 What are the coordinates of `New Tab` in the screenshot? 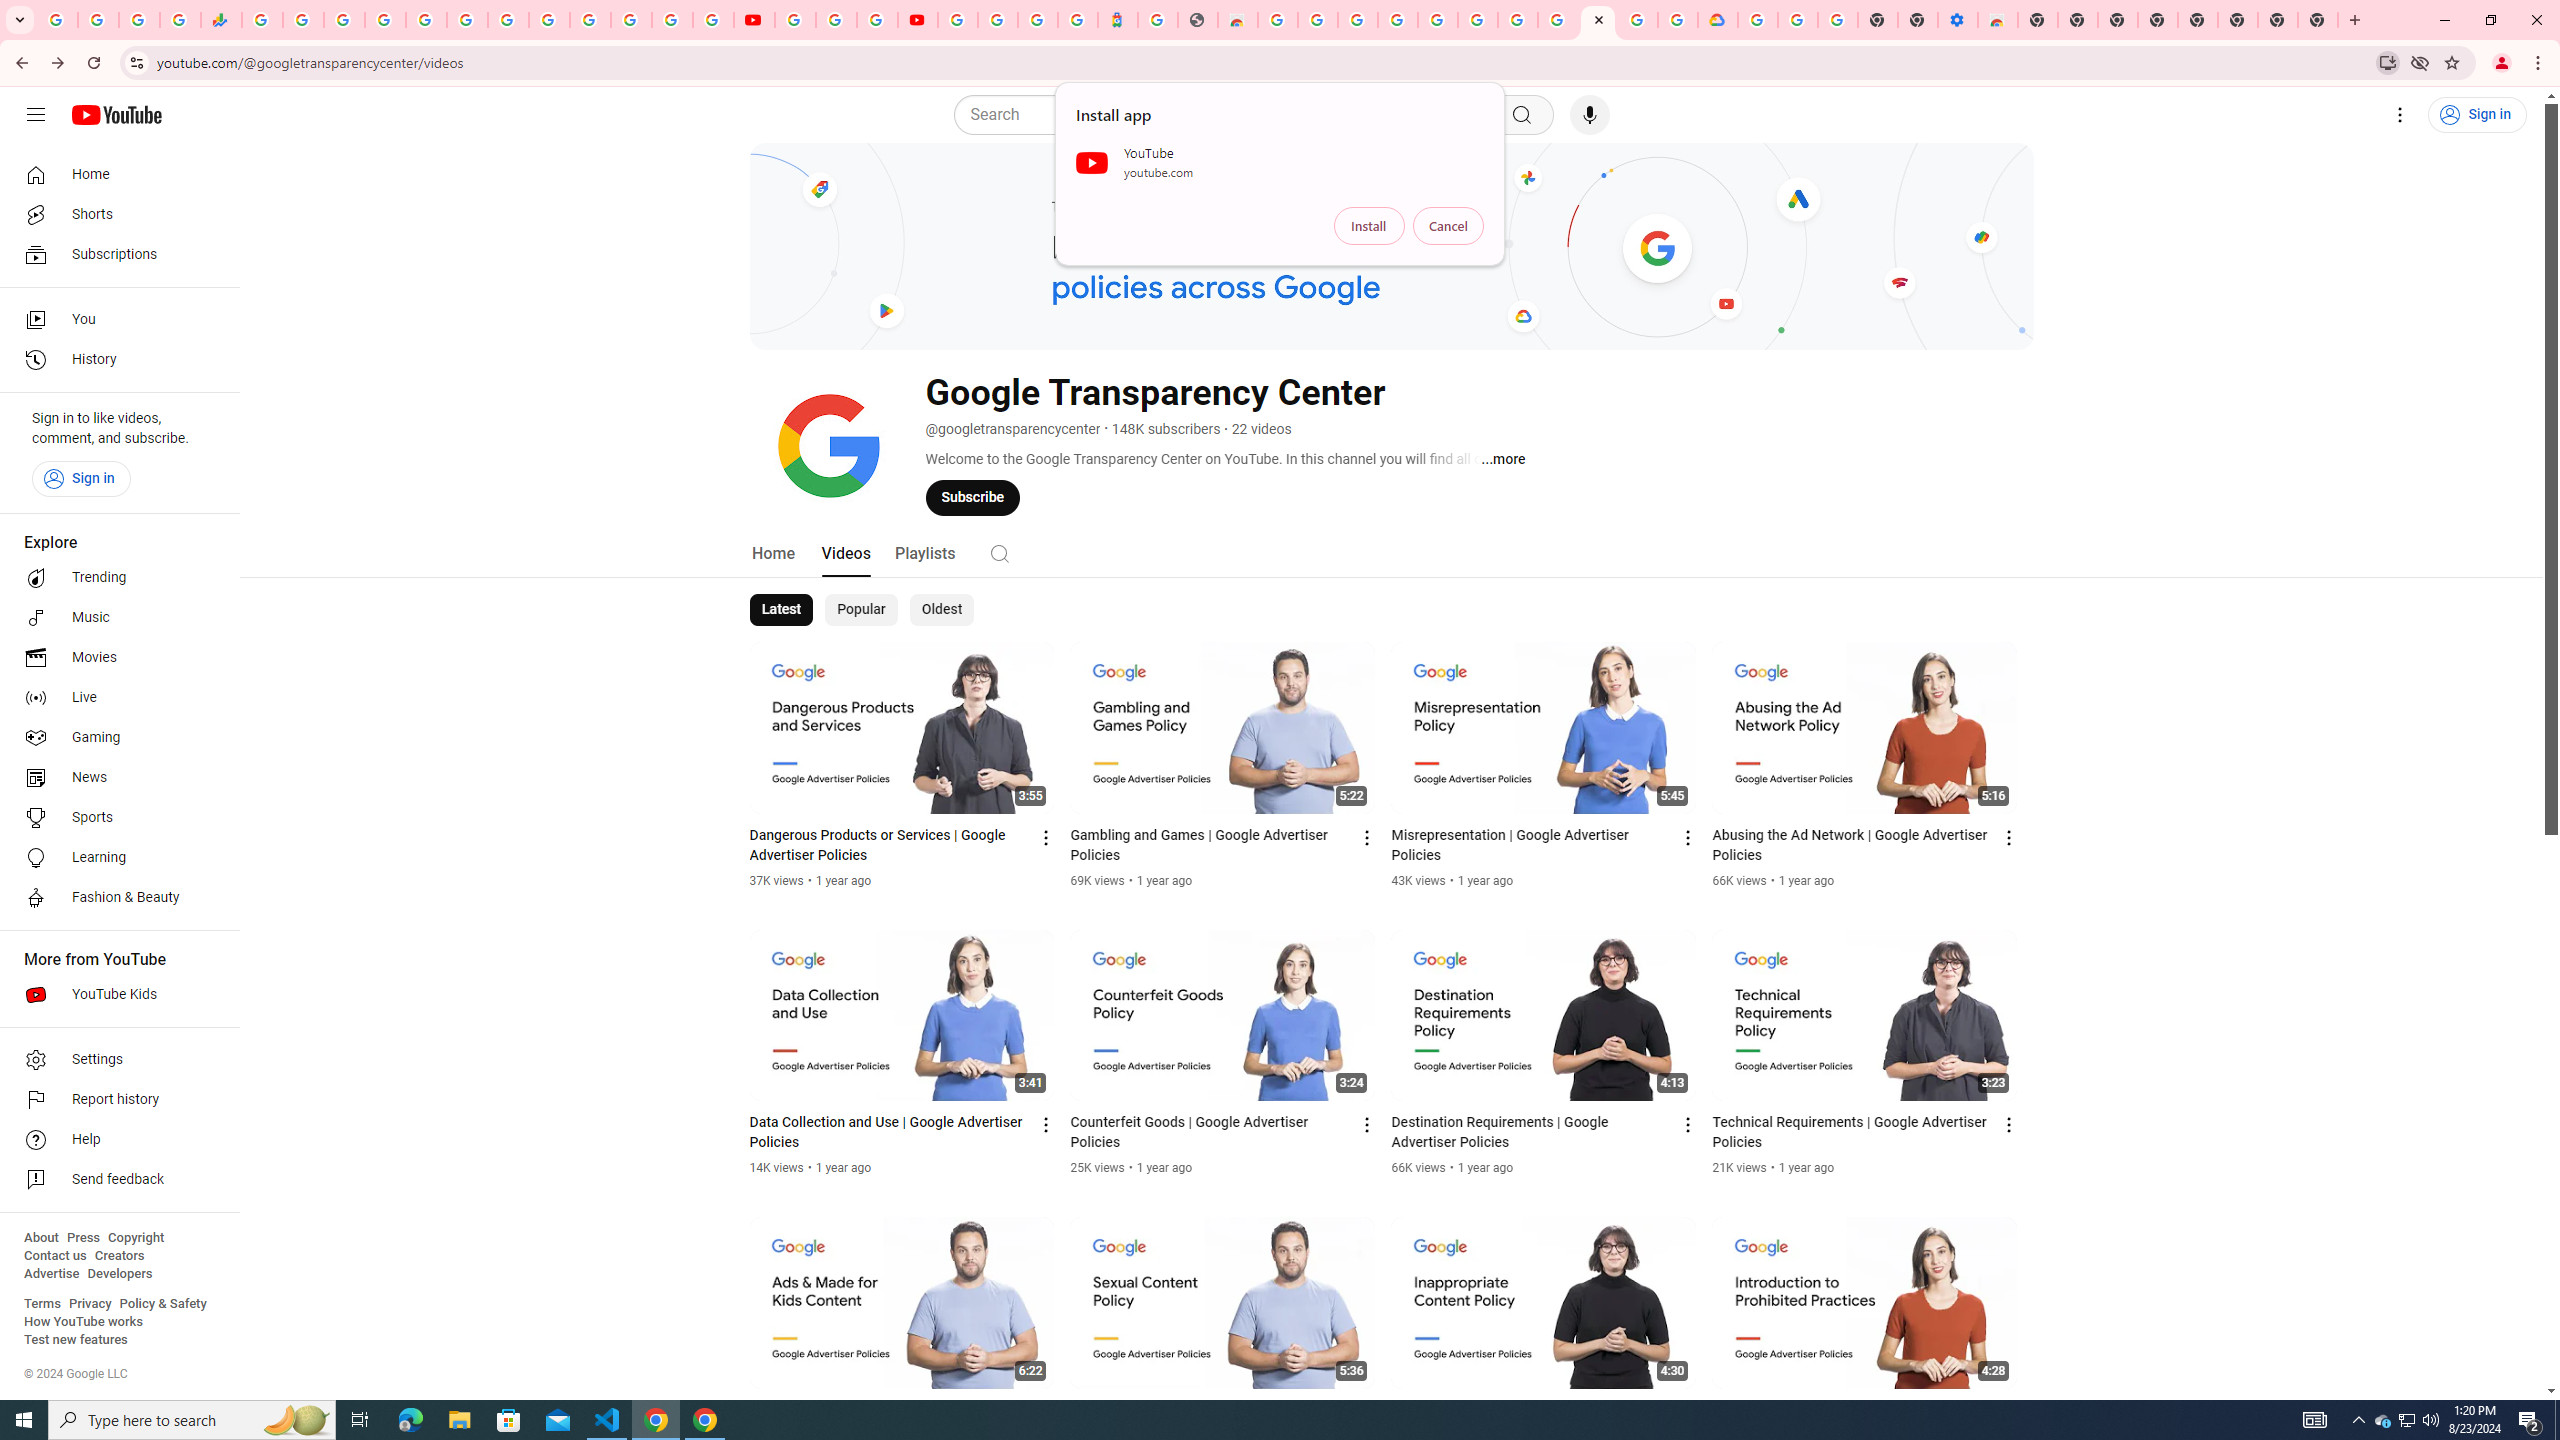 It's located at (2037, 20).